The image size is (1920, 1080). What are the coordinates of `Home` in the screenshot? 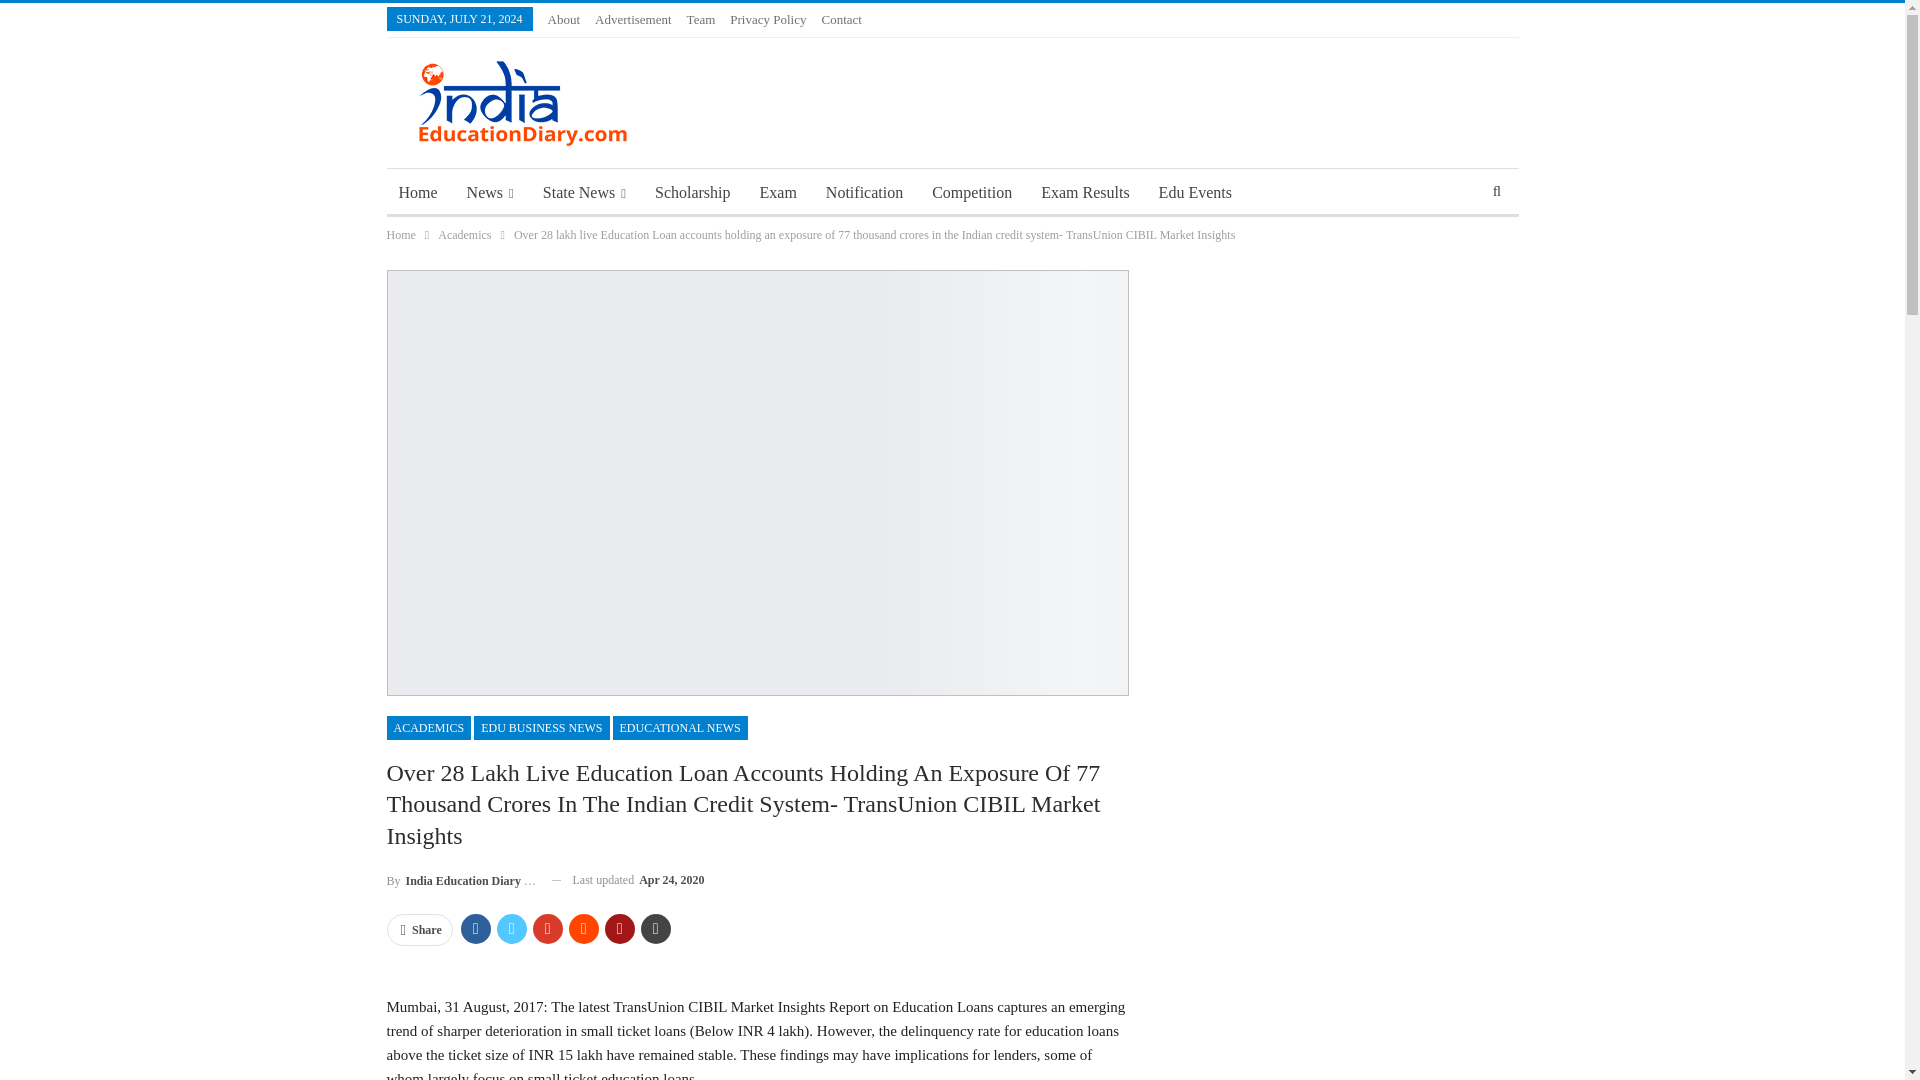 It's located at (417, 192).